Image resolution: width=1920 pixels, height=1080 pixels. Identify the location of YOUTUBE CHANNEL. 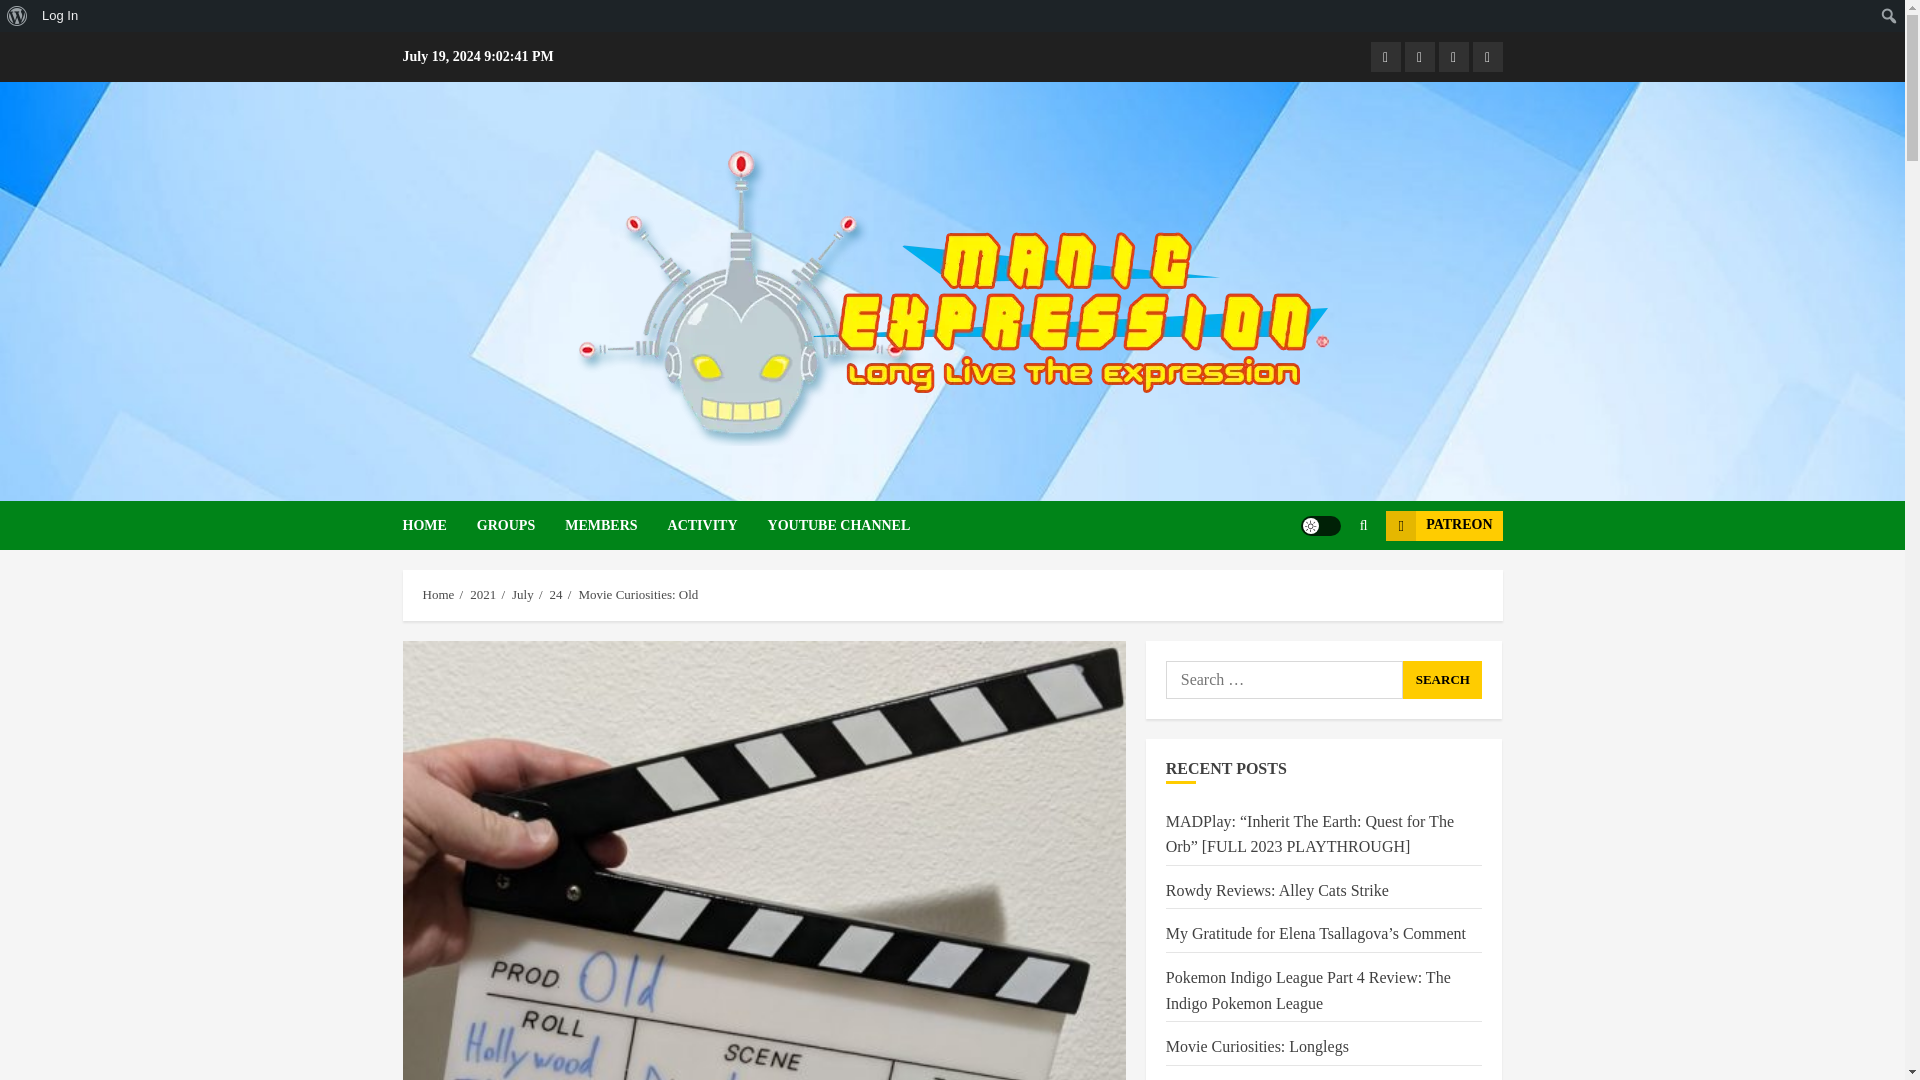
(839, 525).